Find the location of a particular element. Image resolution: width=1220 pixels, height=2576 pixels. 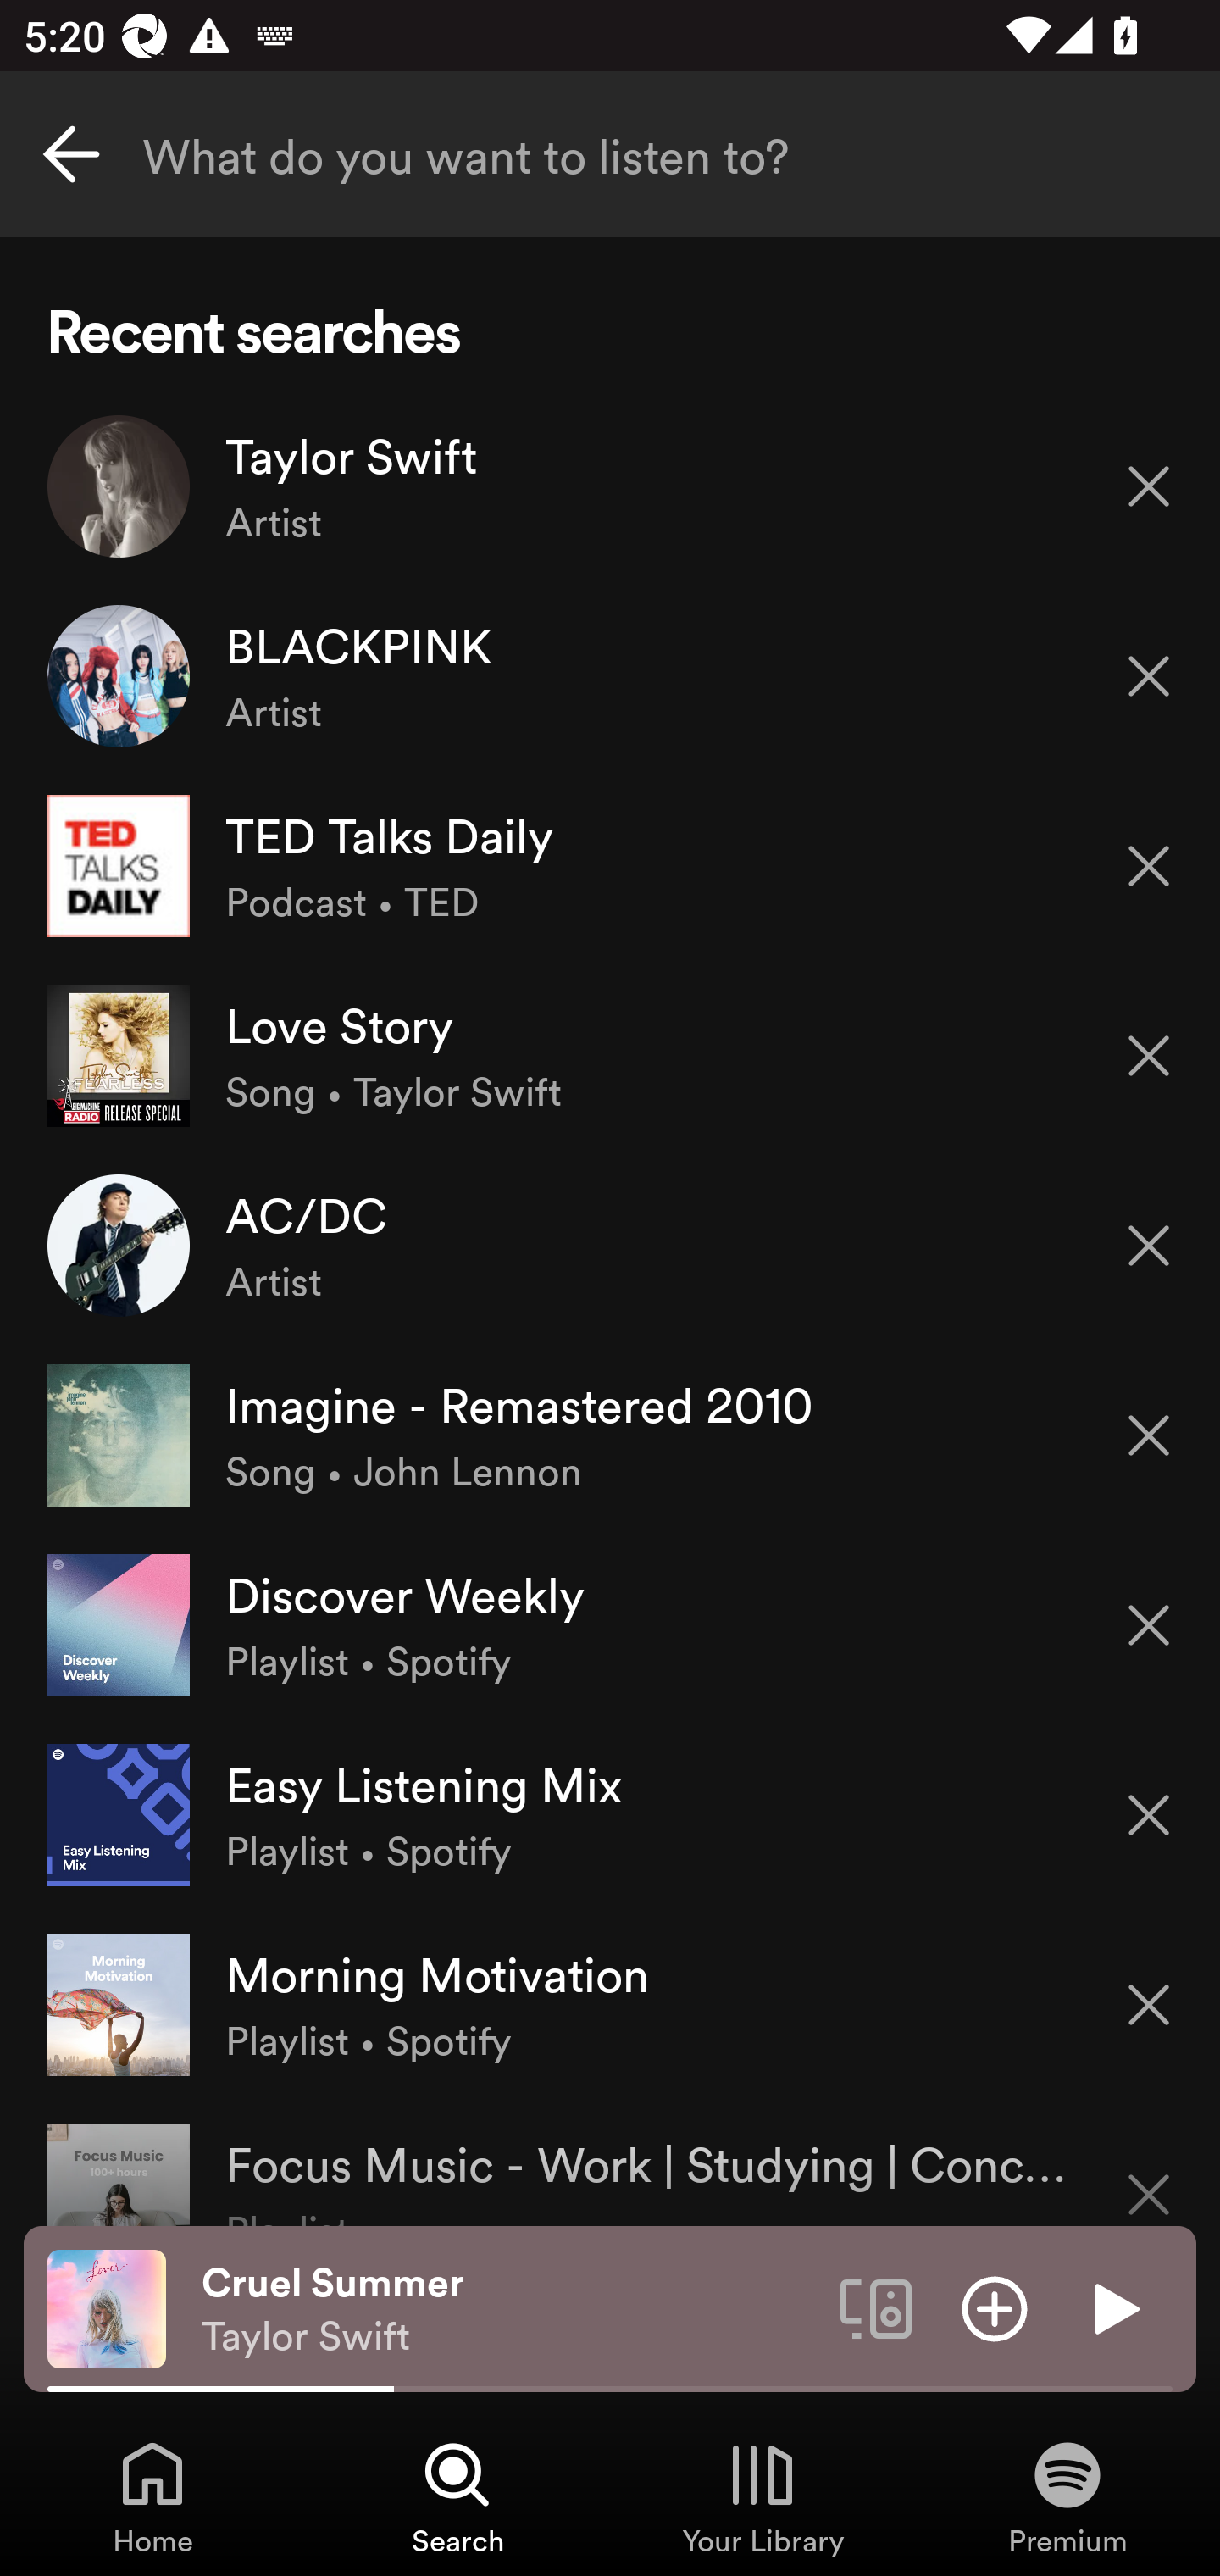

Taylor Swift Artist Remove is located at coordinates (610, 486).